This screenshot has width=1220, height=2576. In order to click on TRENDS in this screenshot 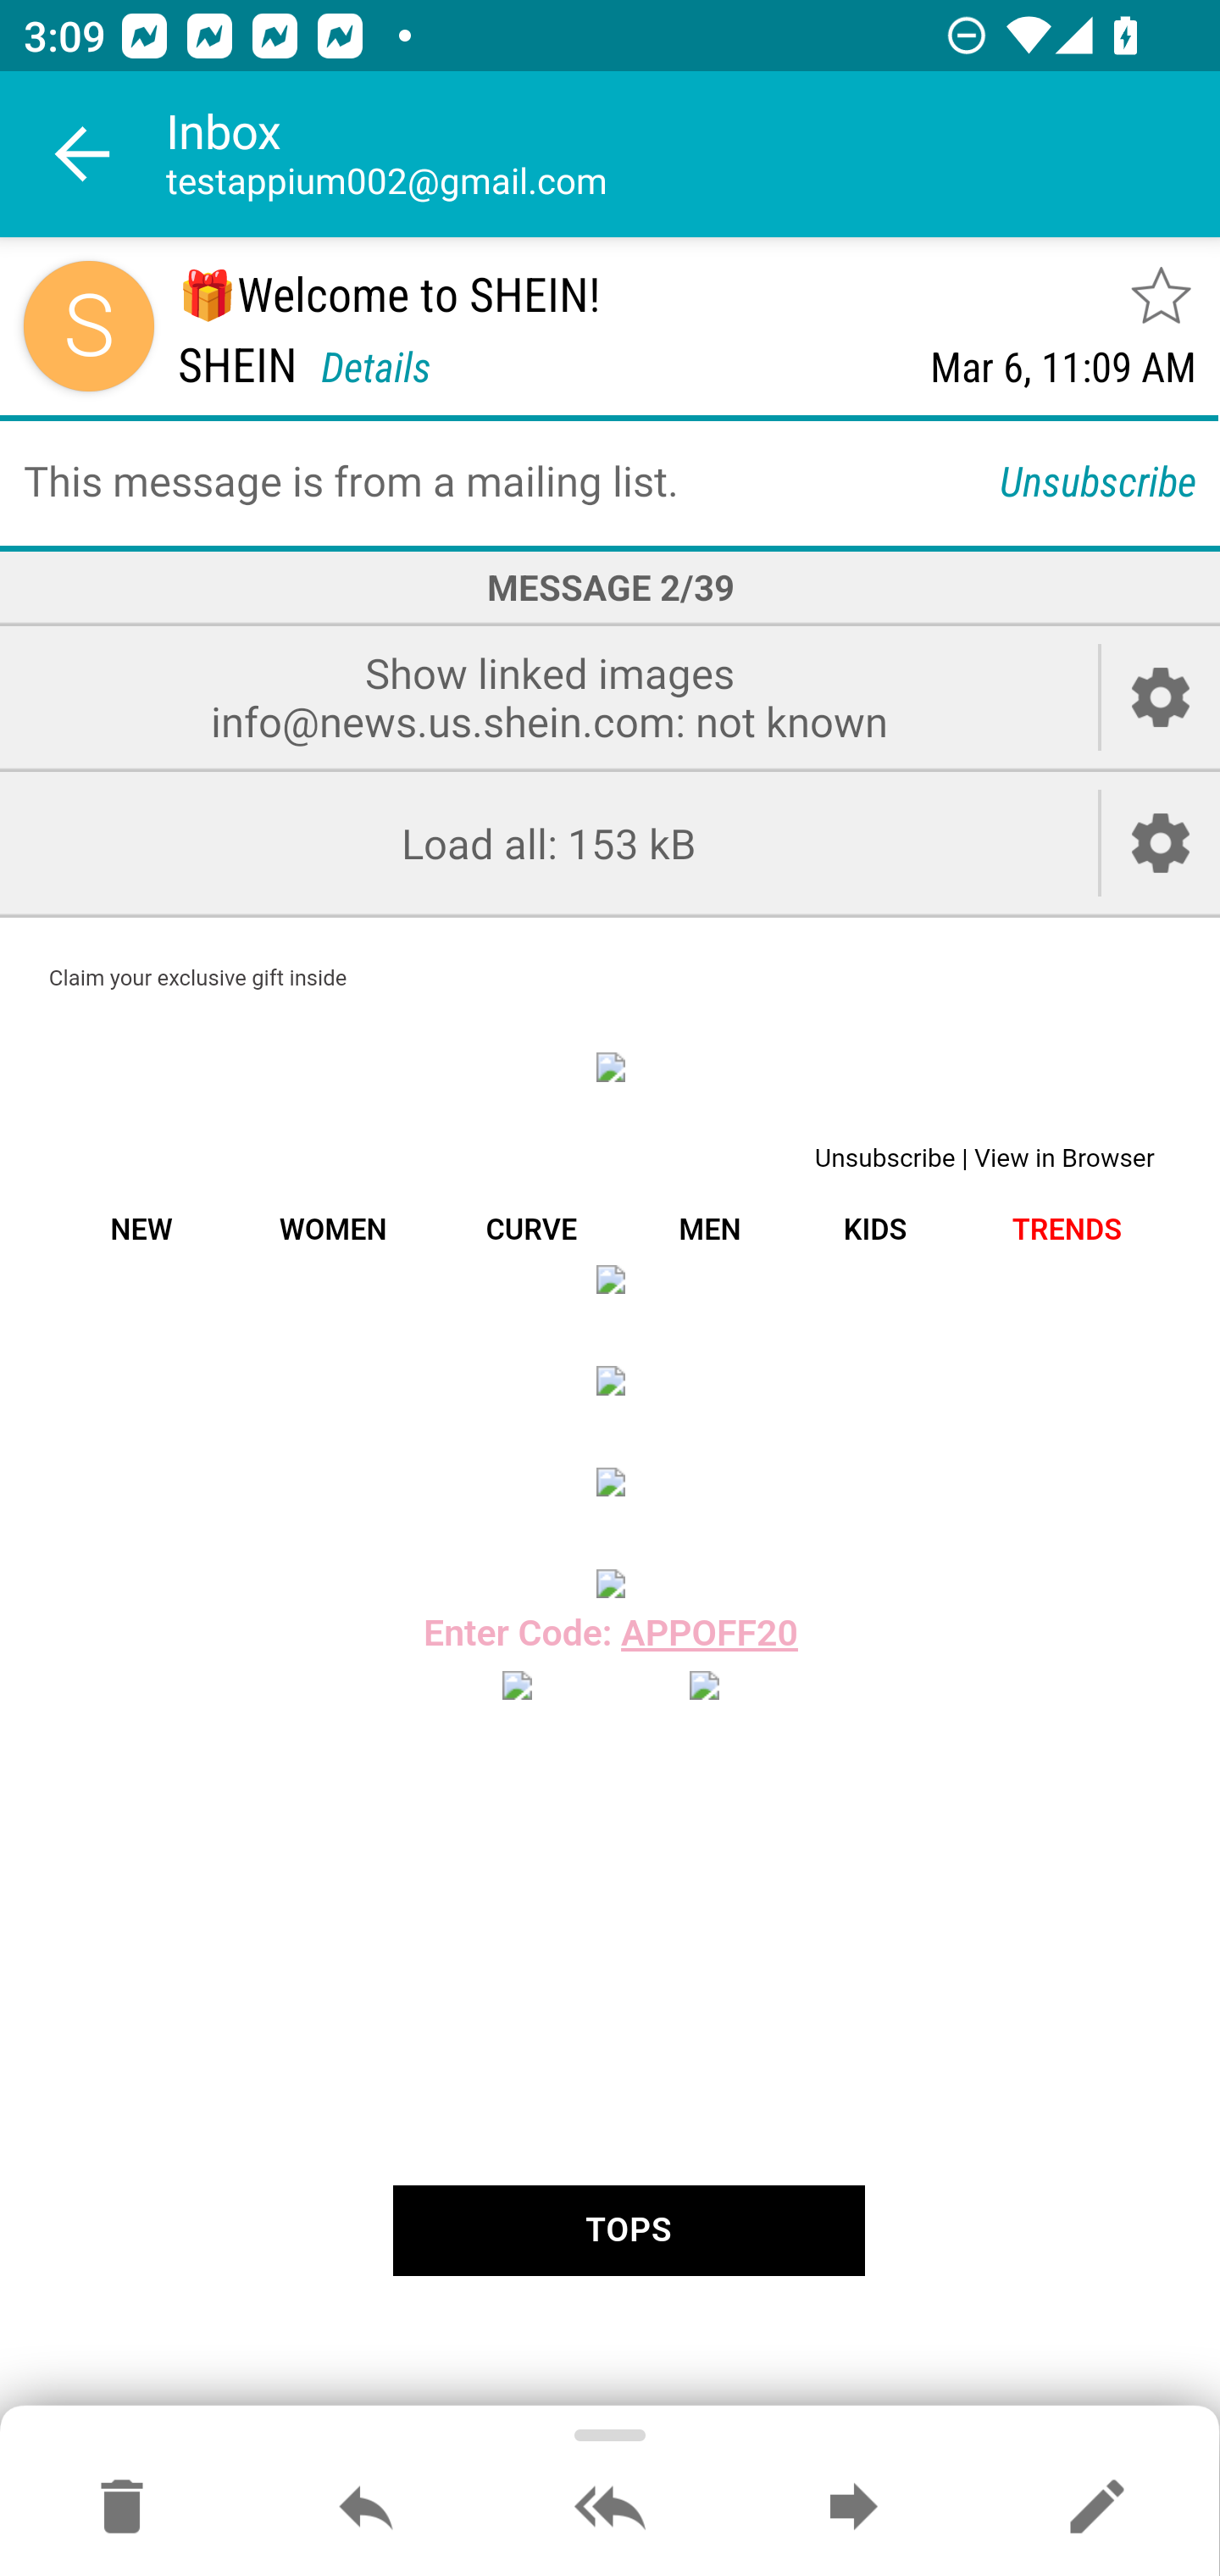, I will do `click(1067, 1230)`.